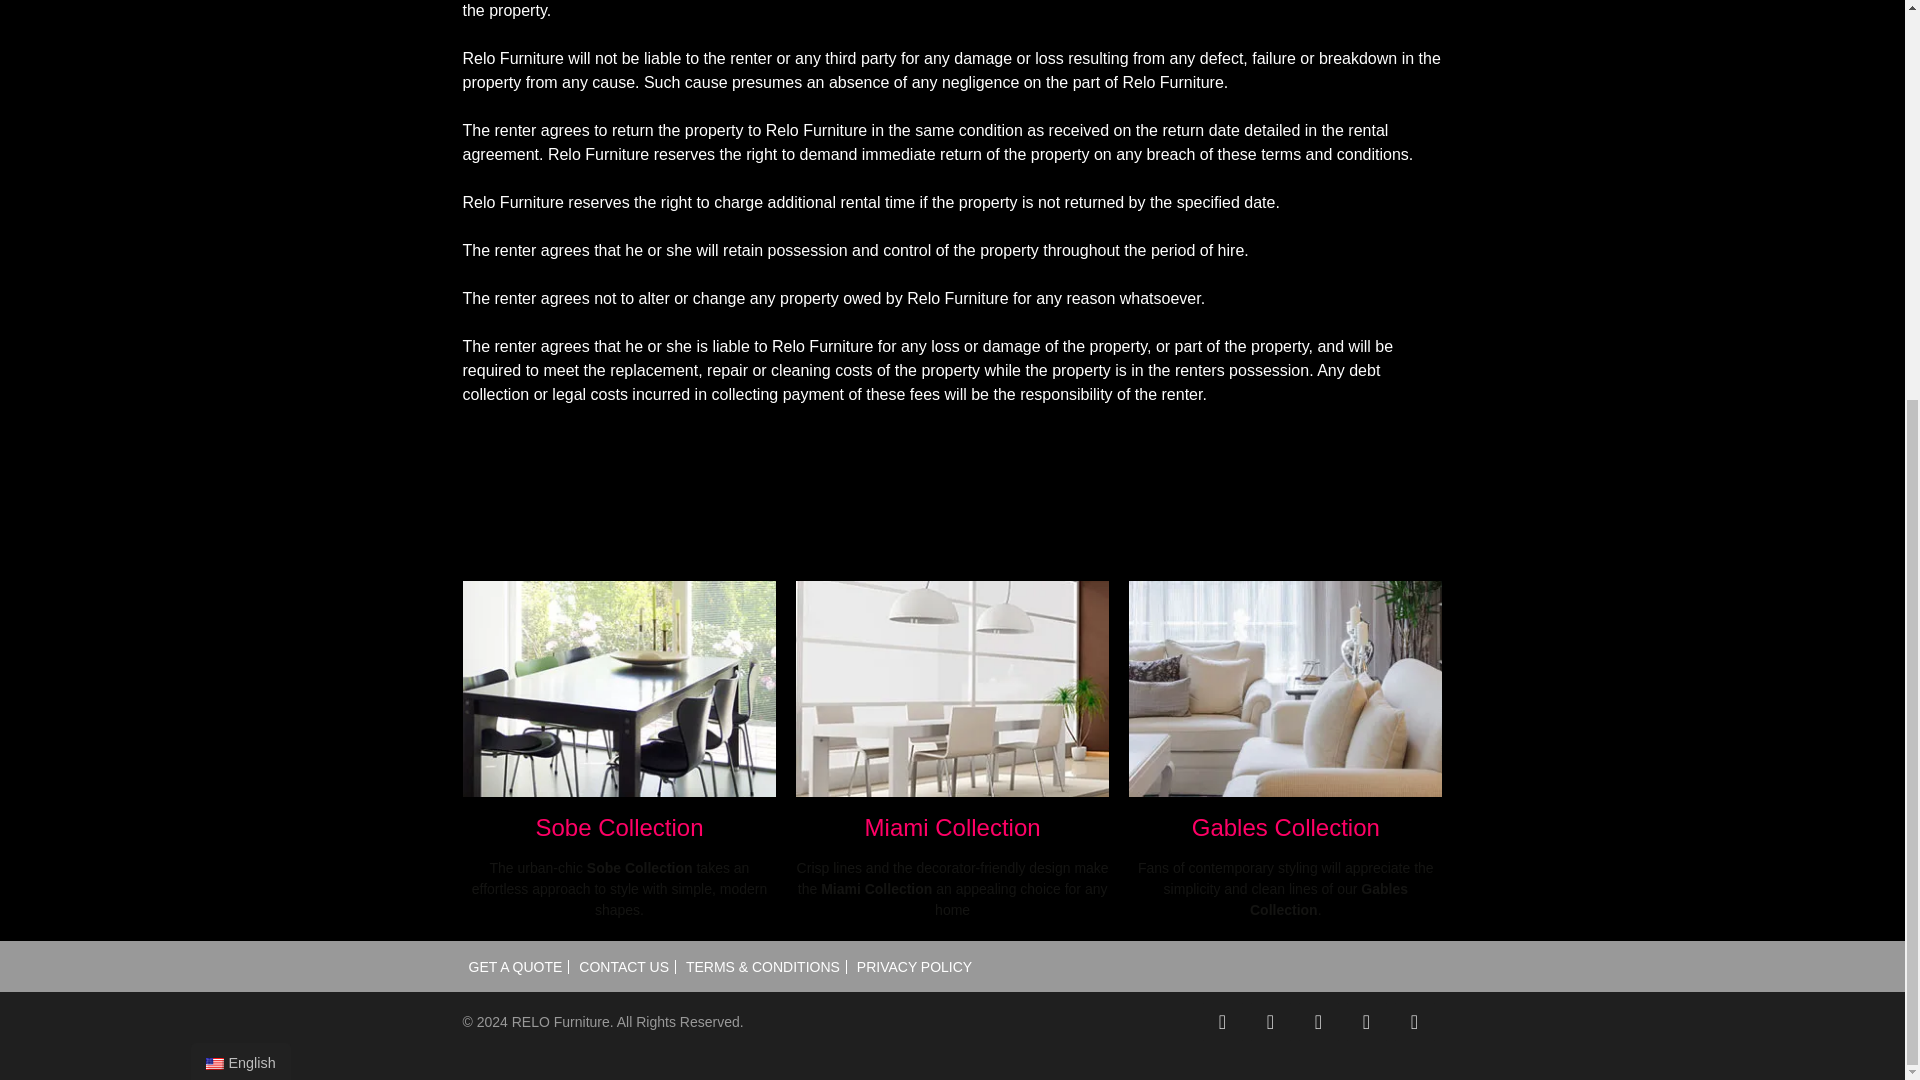 The image size is (1920, 1080). Describe the element at coordinates (618, 728) in the screenshot. I see `Sobe Collection` at that location.